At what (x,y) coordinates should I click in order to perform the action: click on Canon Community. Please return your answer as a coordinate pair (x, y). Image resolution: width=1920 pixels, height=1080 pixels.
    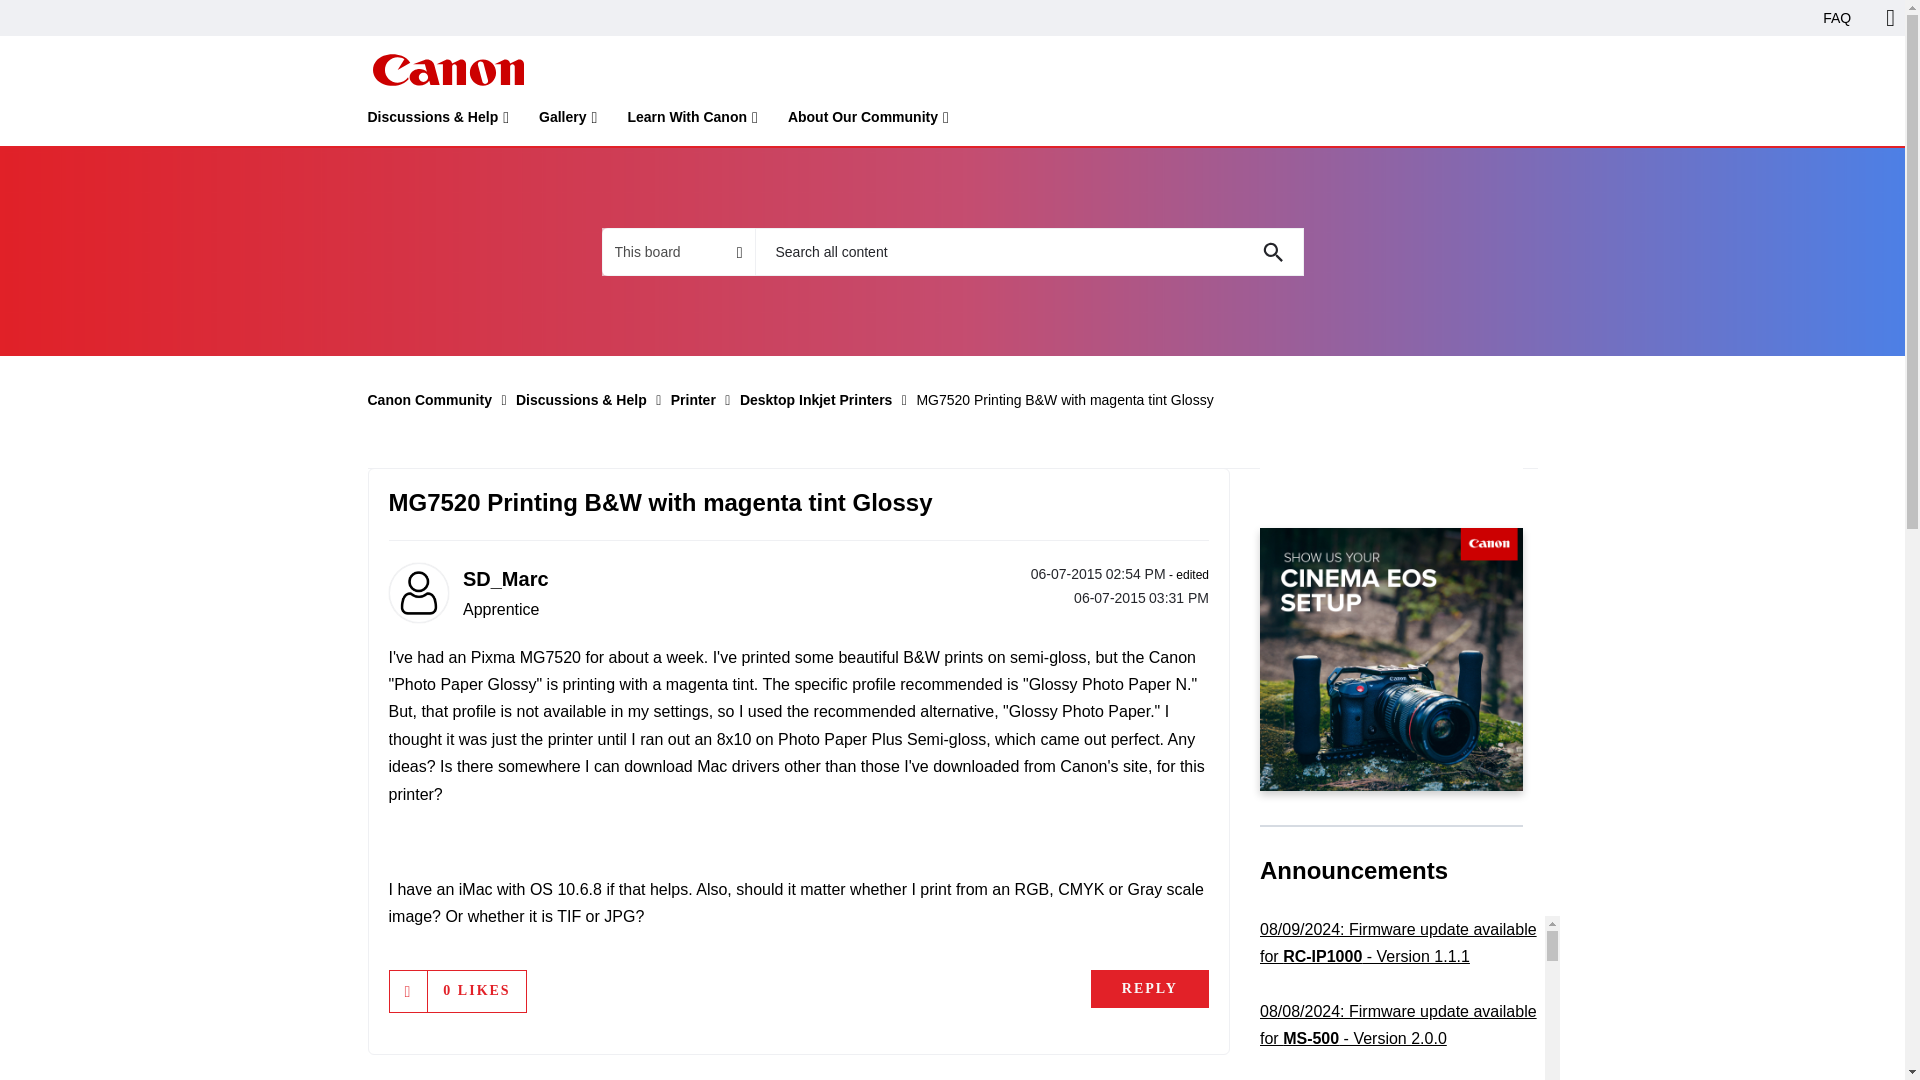
    Looking at the image, I should click on (447, 70).